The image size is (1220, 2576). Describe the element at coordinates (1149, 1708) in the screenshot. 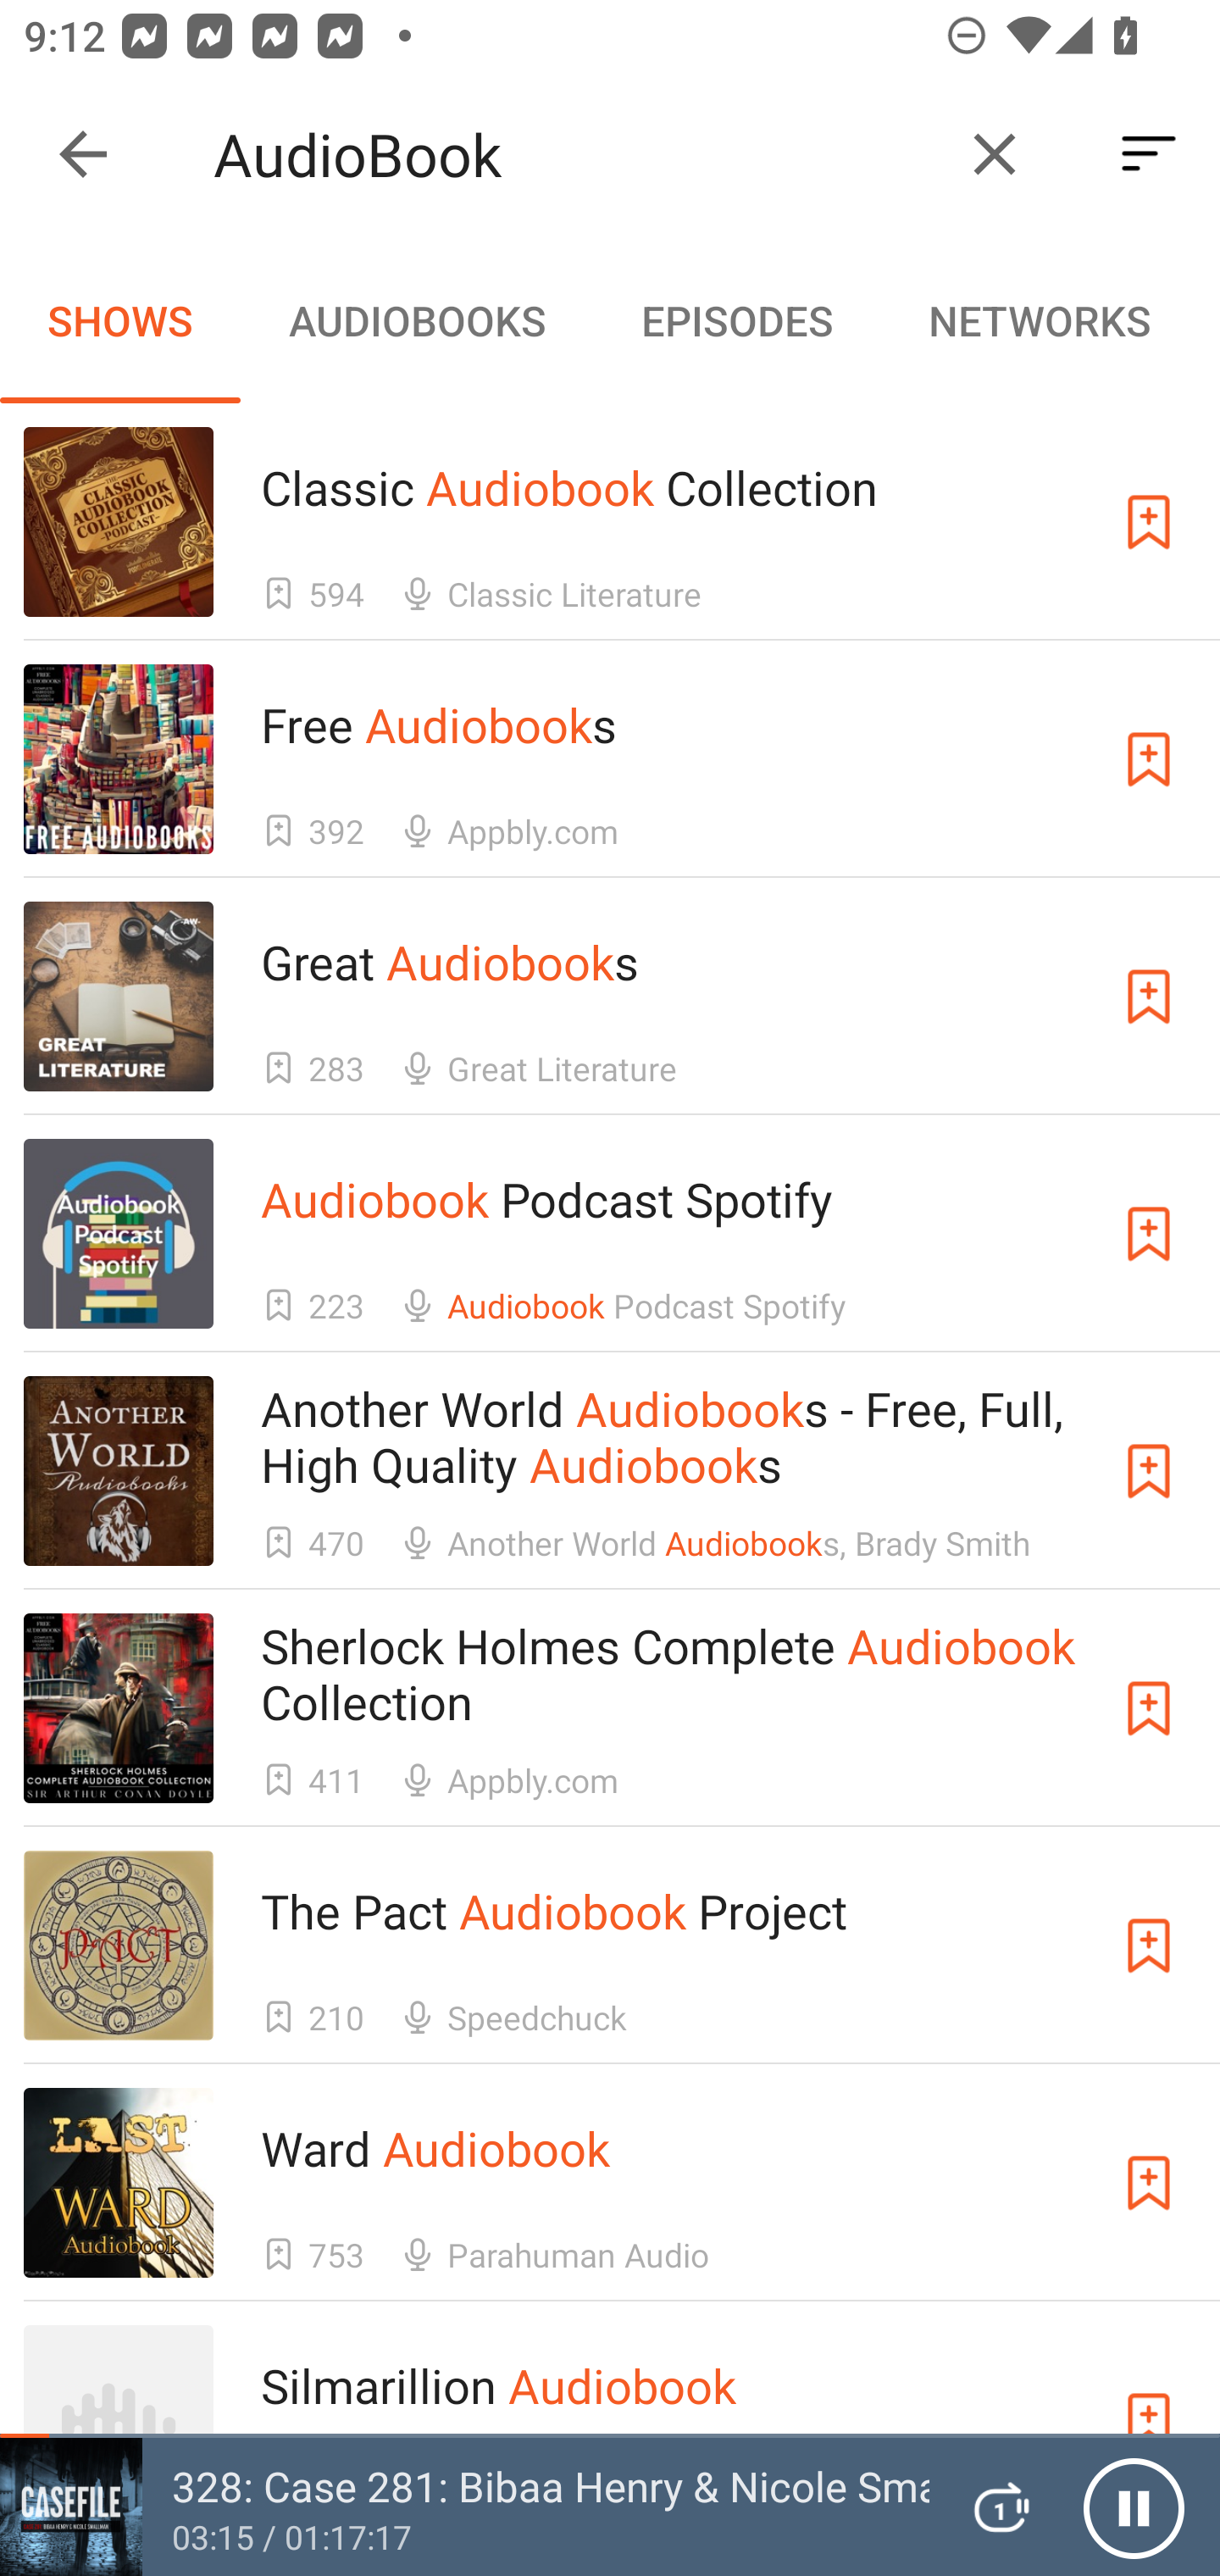

I see `Subscribe` at that location.